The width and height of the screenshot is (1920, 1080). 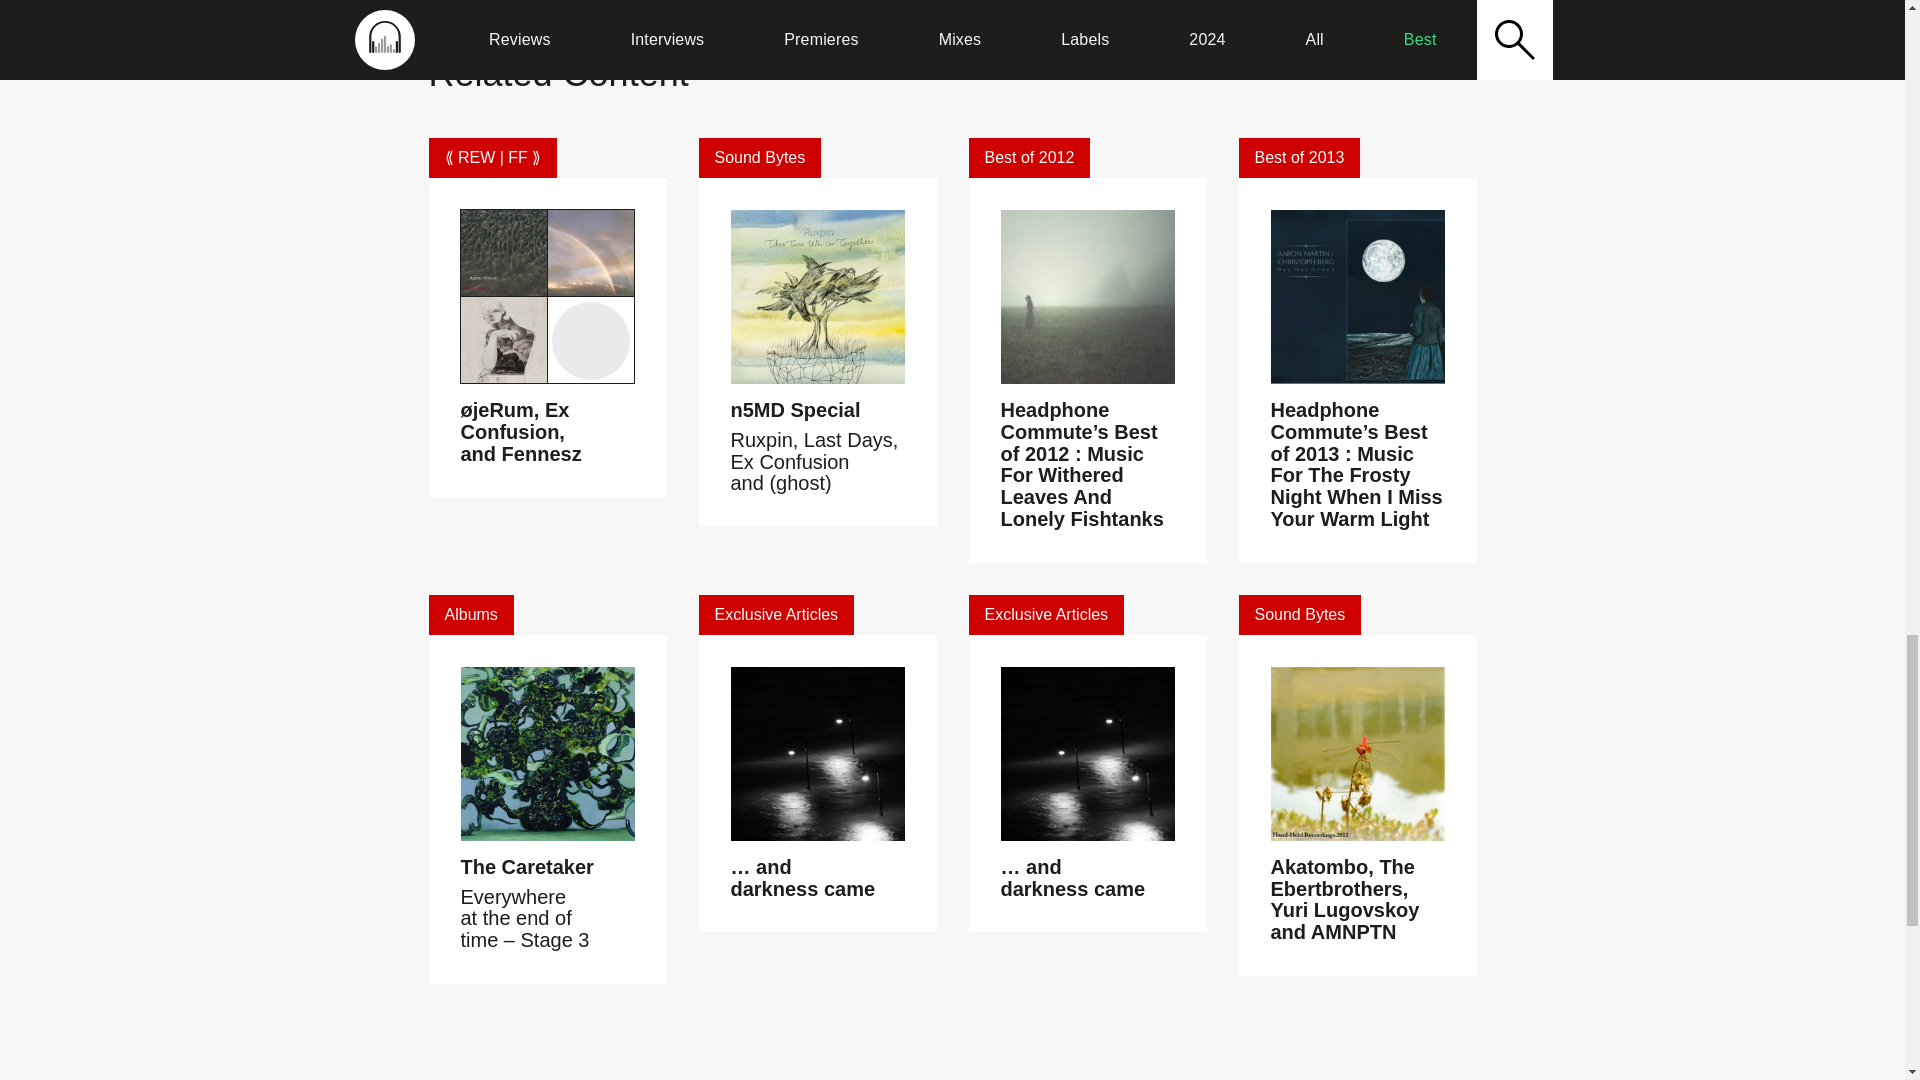 What do you see at coordinates (776, 615) in the screenshot?
I see `Exclusive Articles` at bounding box center [776, 615].